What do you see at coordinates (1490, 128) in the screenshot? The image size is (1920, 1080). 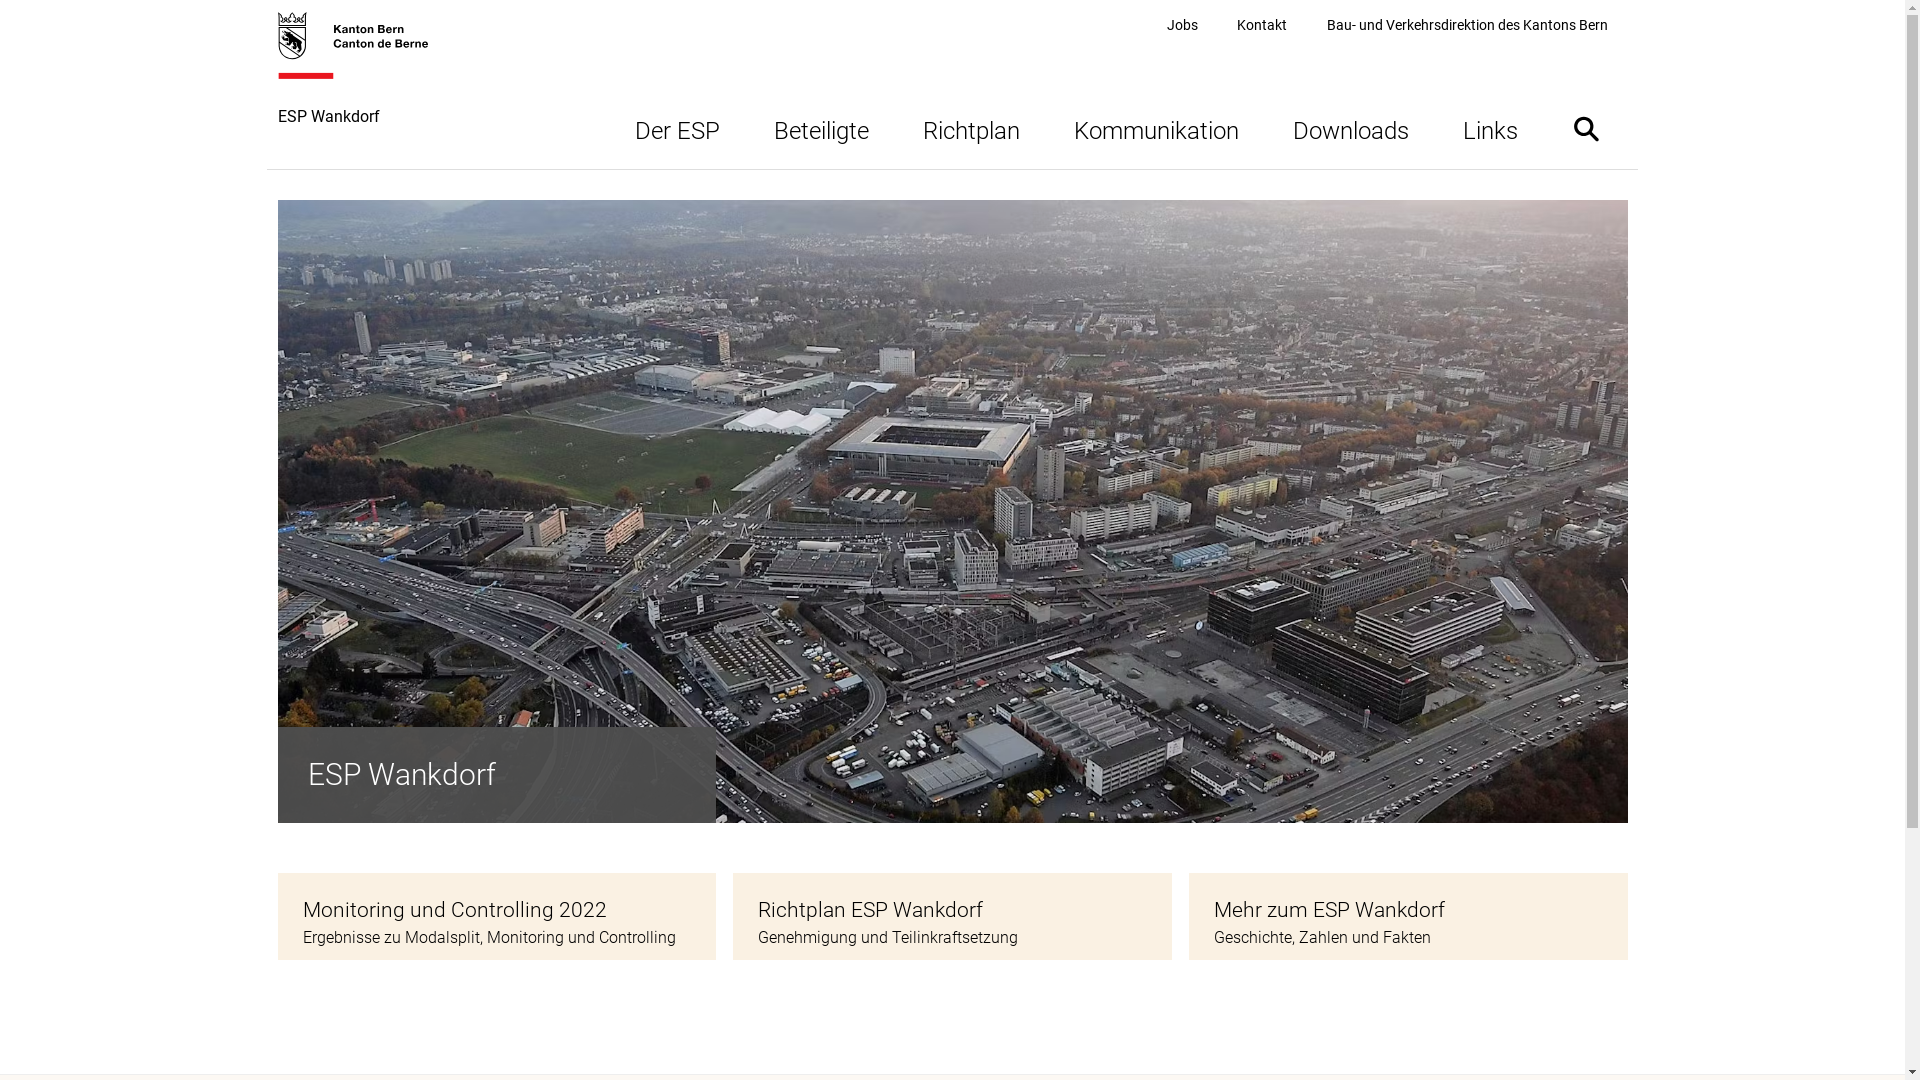 I see `Links` at bounding box center [1490, 128].